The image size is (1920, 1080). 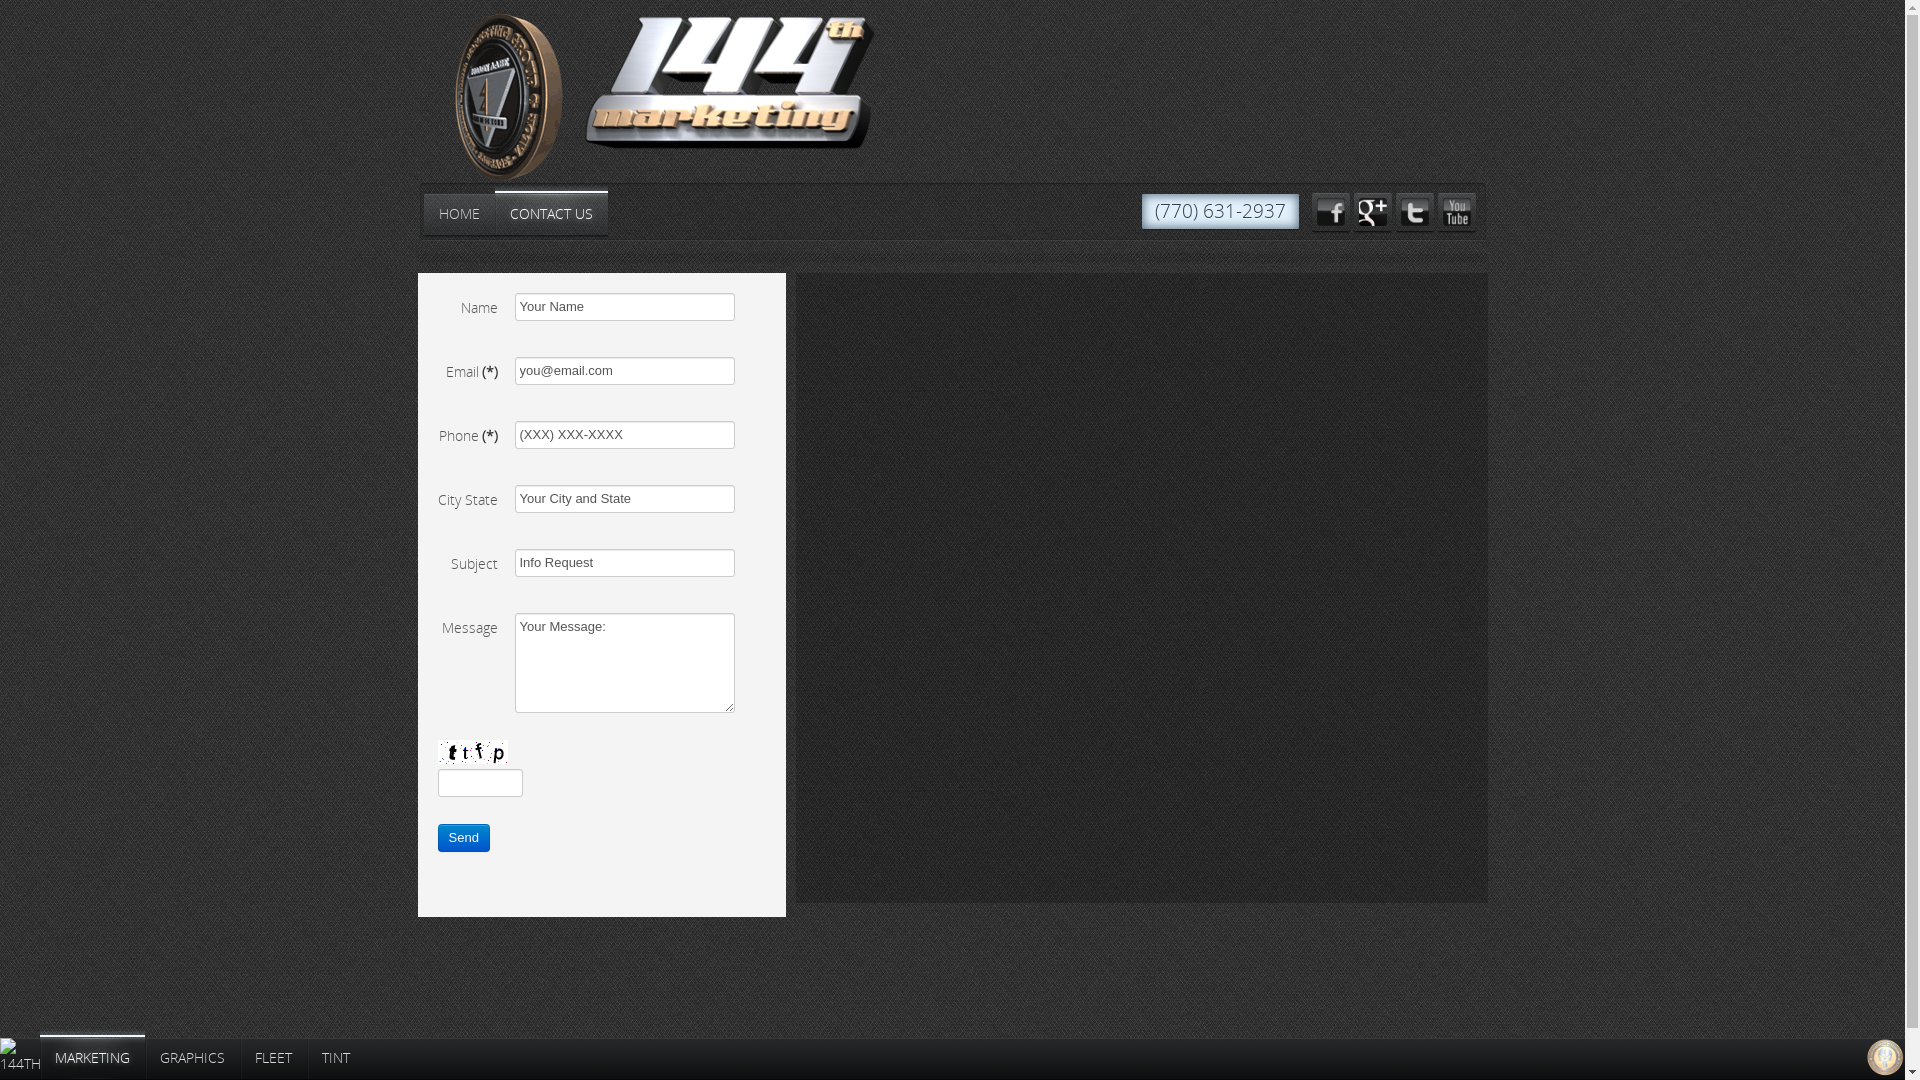 What do you see at coordinates (730, 82) in the screenshot?
I see `144th Marketing Group` at bounding box center [730, 82].